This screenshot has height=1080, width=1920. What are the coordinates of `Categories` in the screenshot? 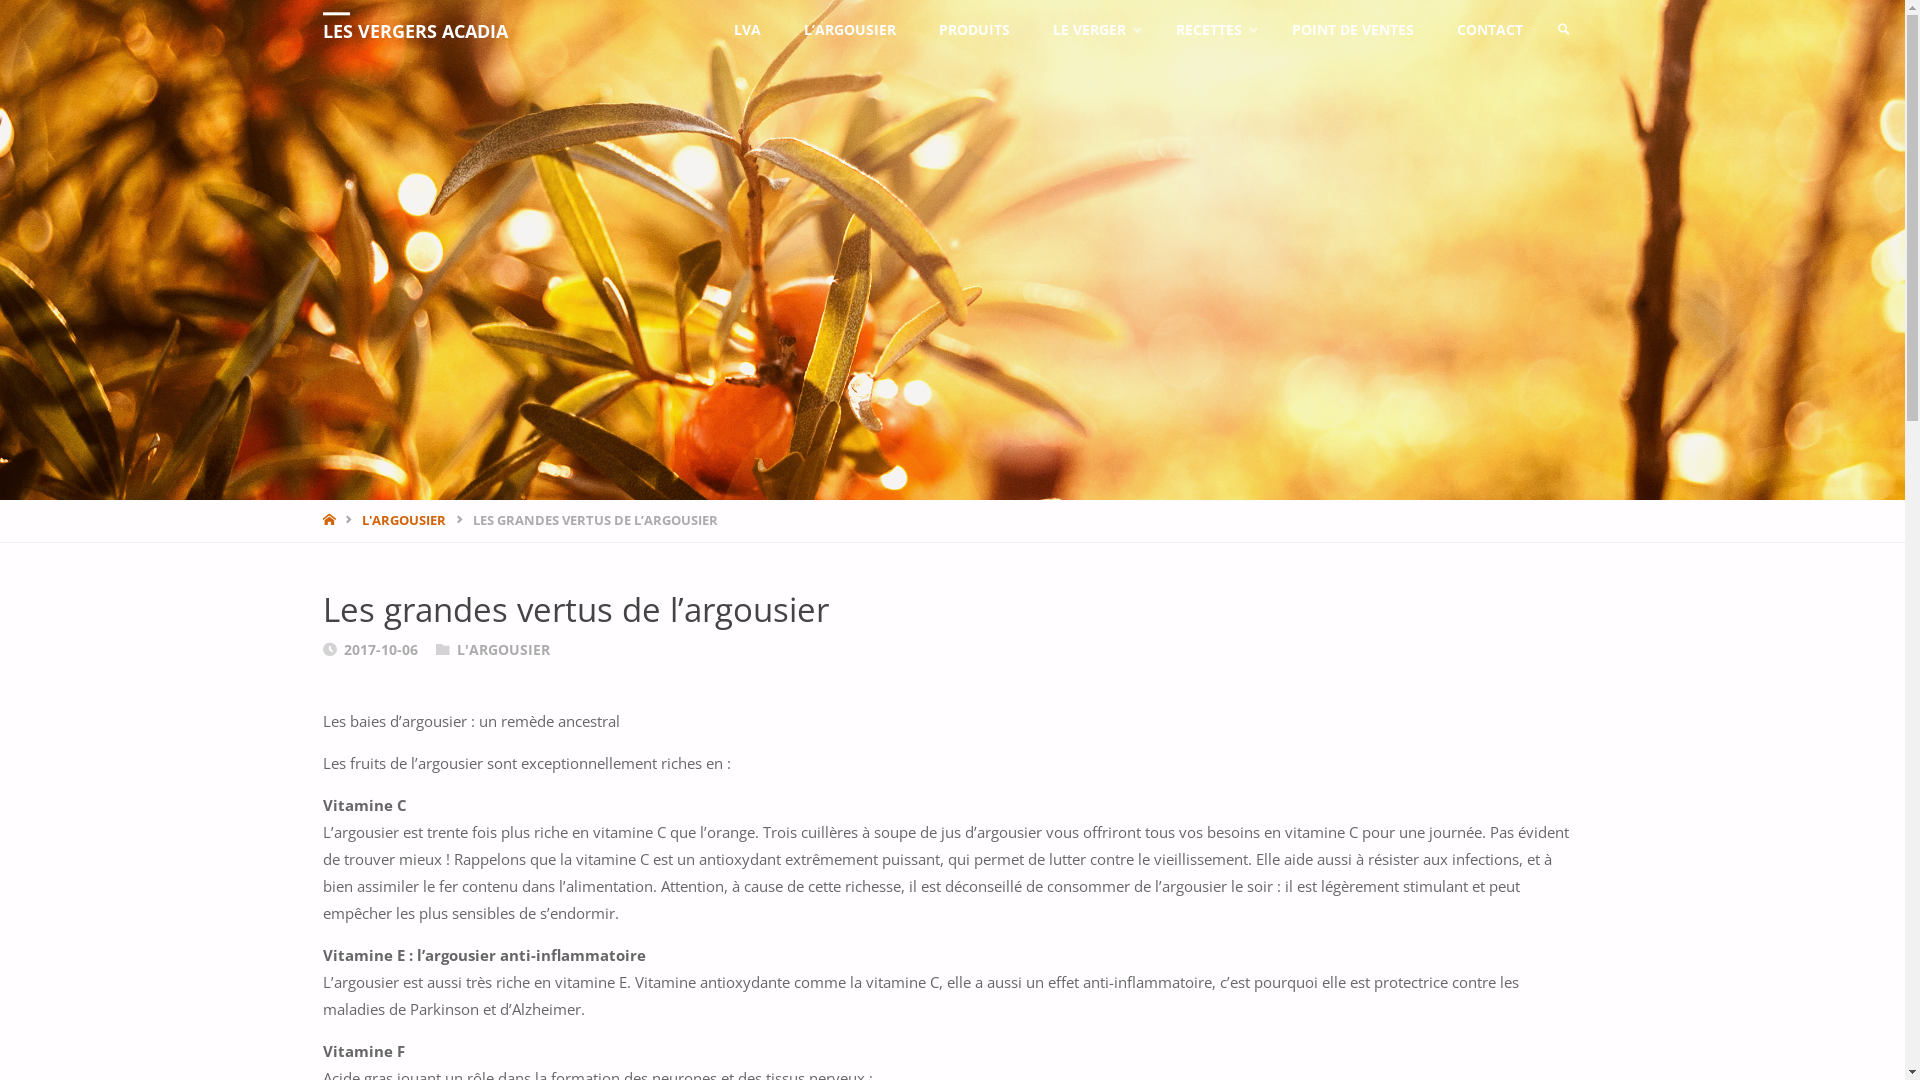 It's located at (443, 650).